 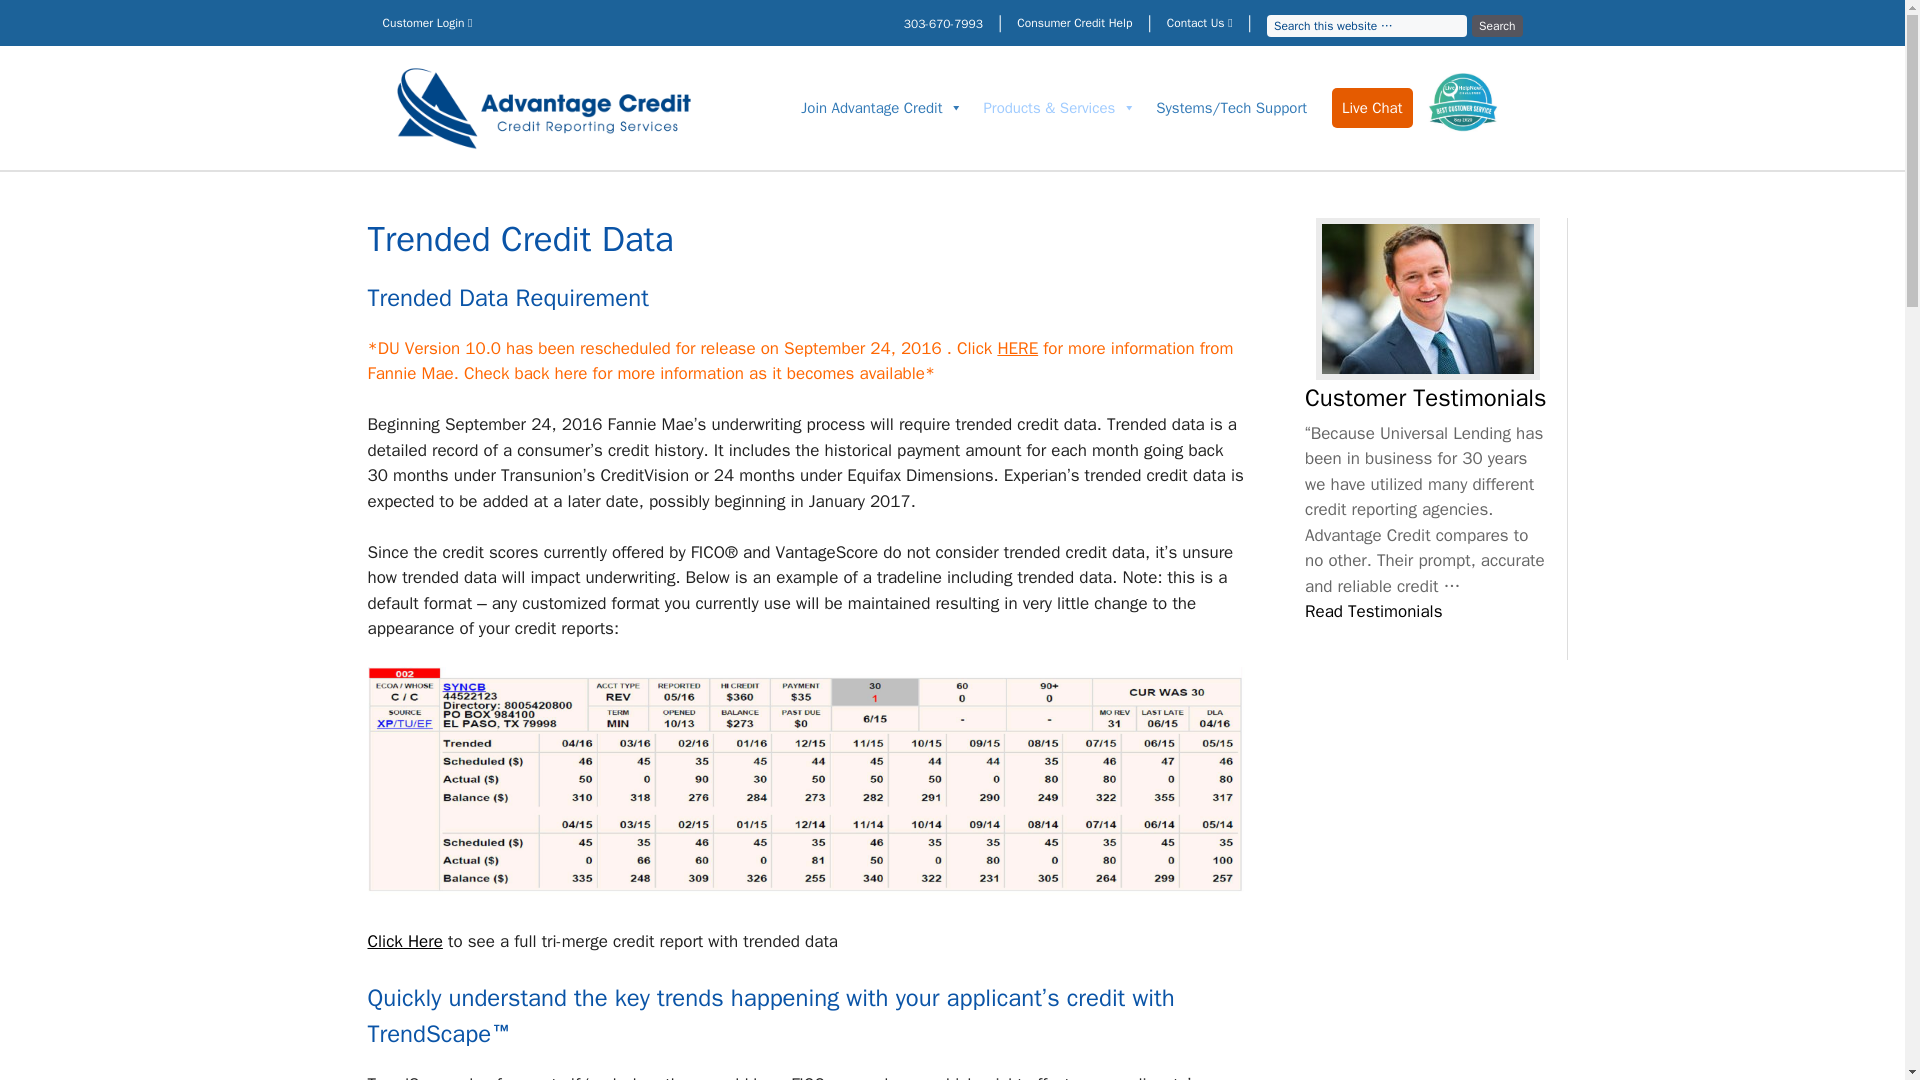 What do you see at coordinates (1074, 23) in the screenshot?
I see `Consumer Credit Help` at bounding box center [1074, 23].